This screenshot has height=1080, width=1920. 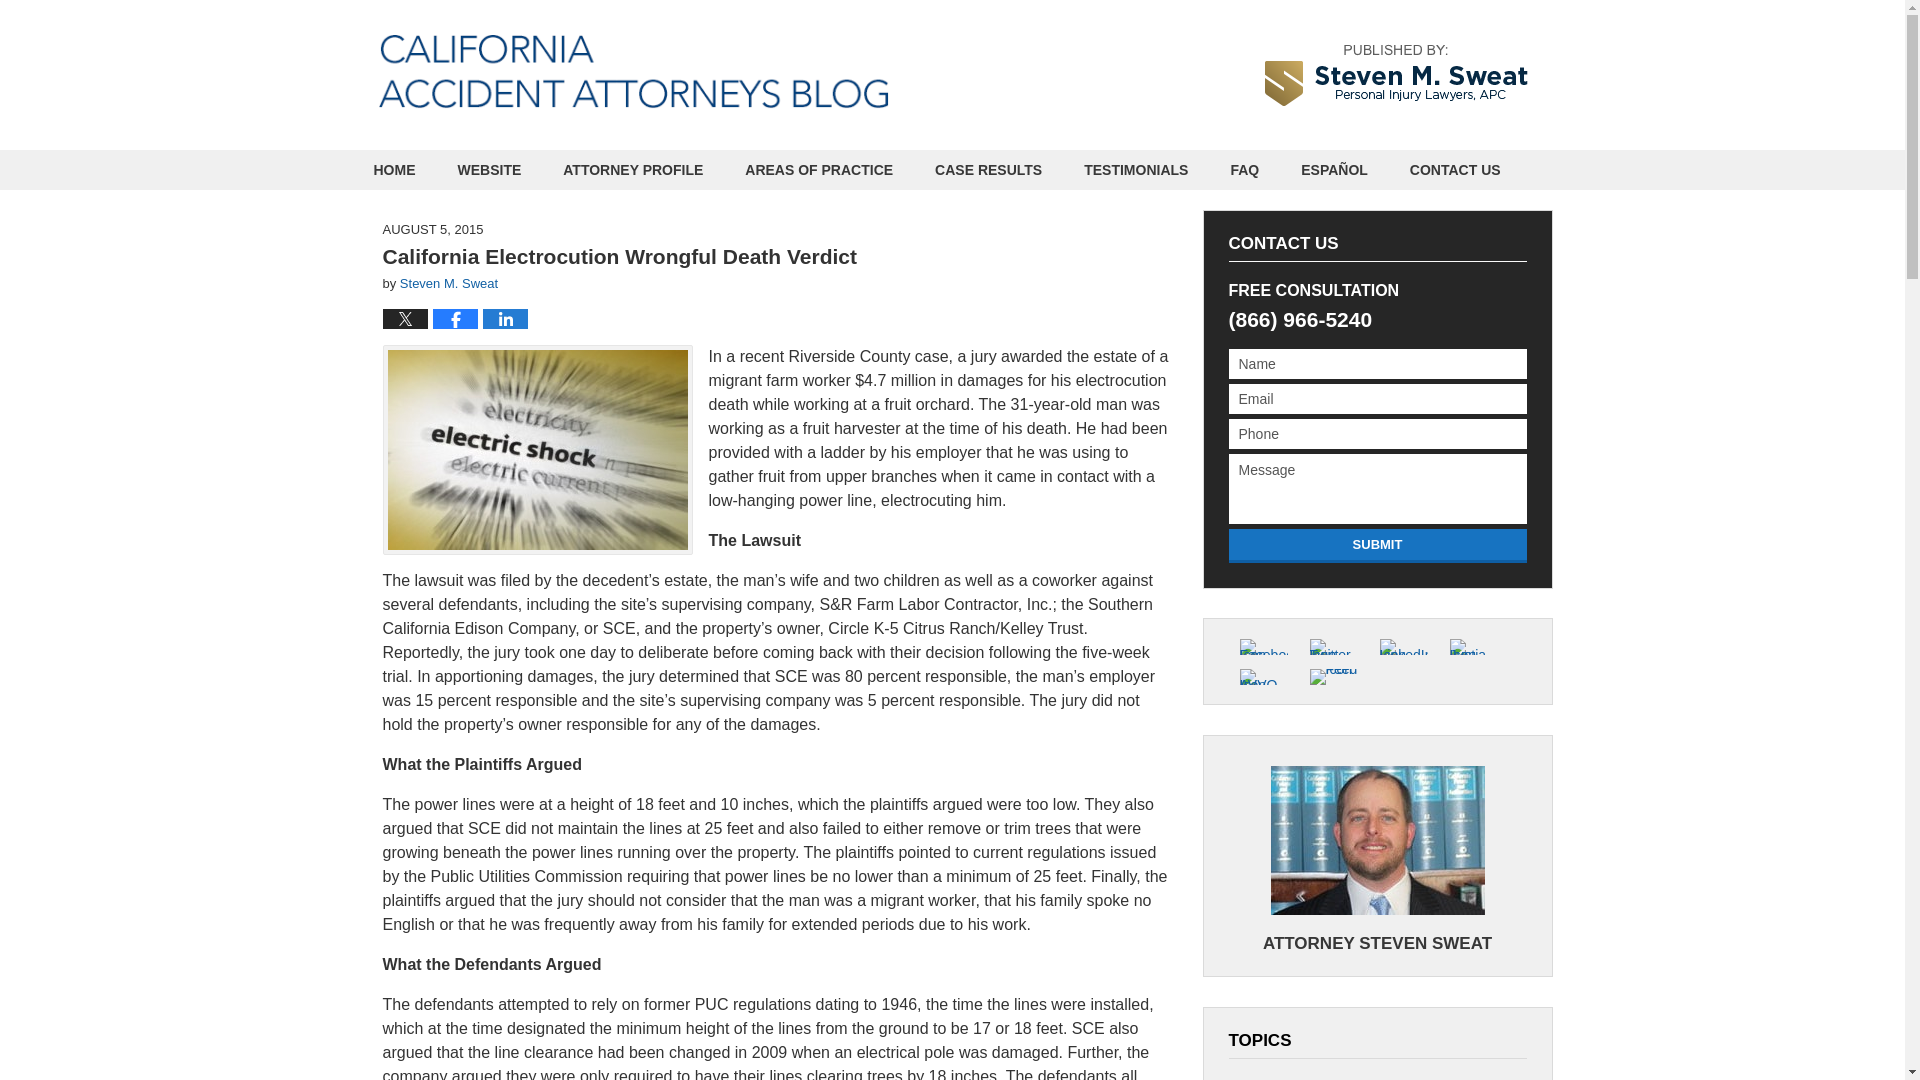 What do you see at coordinates (632, 170) in the screenshot?
I see `ATTORNEY PROFILE` at bounding box center [632, 170].